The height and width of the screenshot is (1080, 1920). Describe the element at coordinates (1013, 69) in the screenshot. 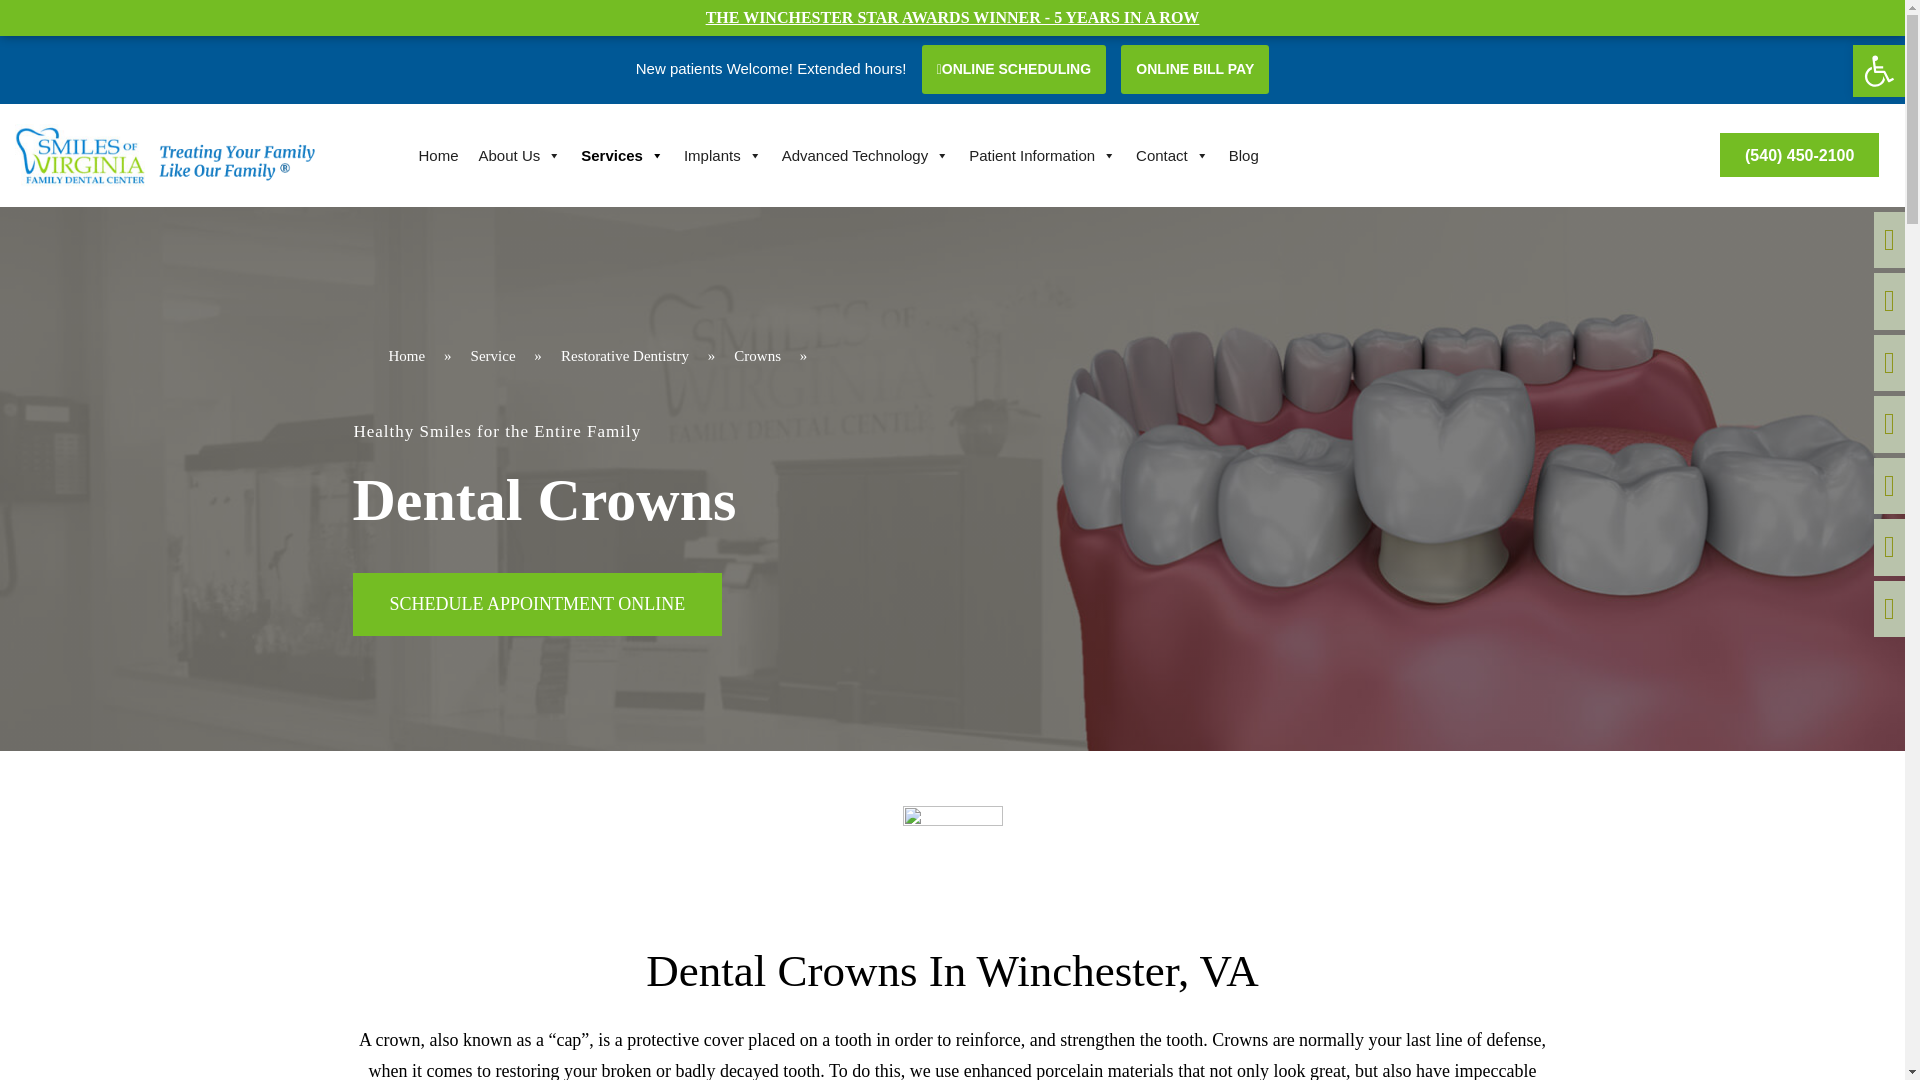

I see `ONLINE SCHEDULING` at that location.